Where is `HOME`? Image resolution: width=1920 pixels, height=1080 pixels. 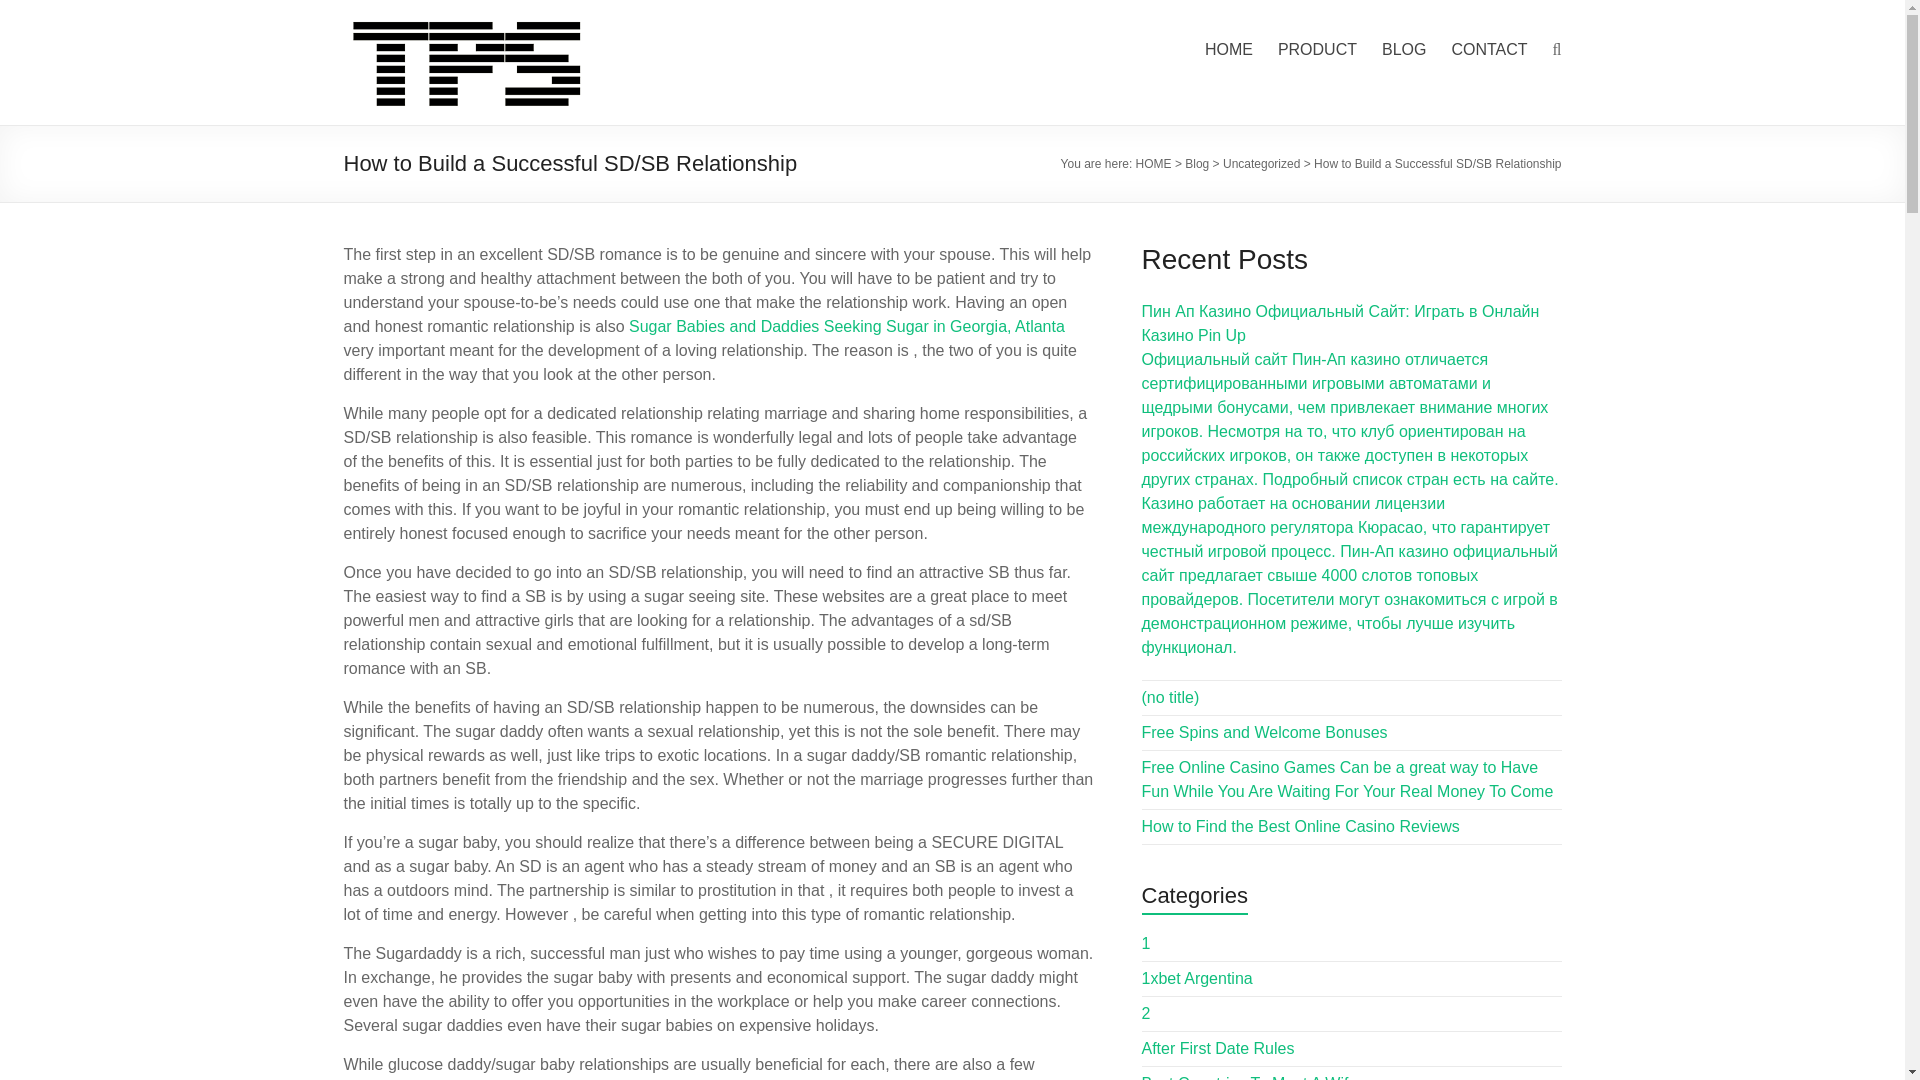
HOME is located at coordinates (1154, 163).